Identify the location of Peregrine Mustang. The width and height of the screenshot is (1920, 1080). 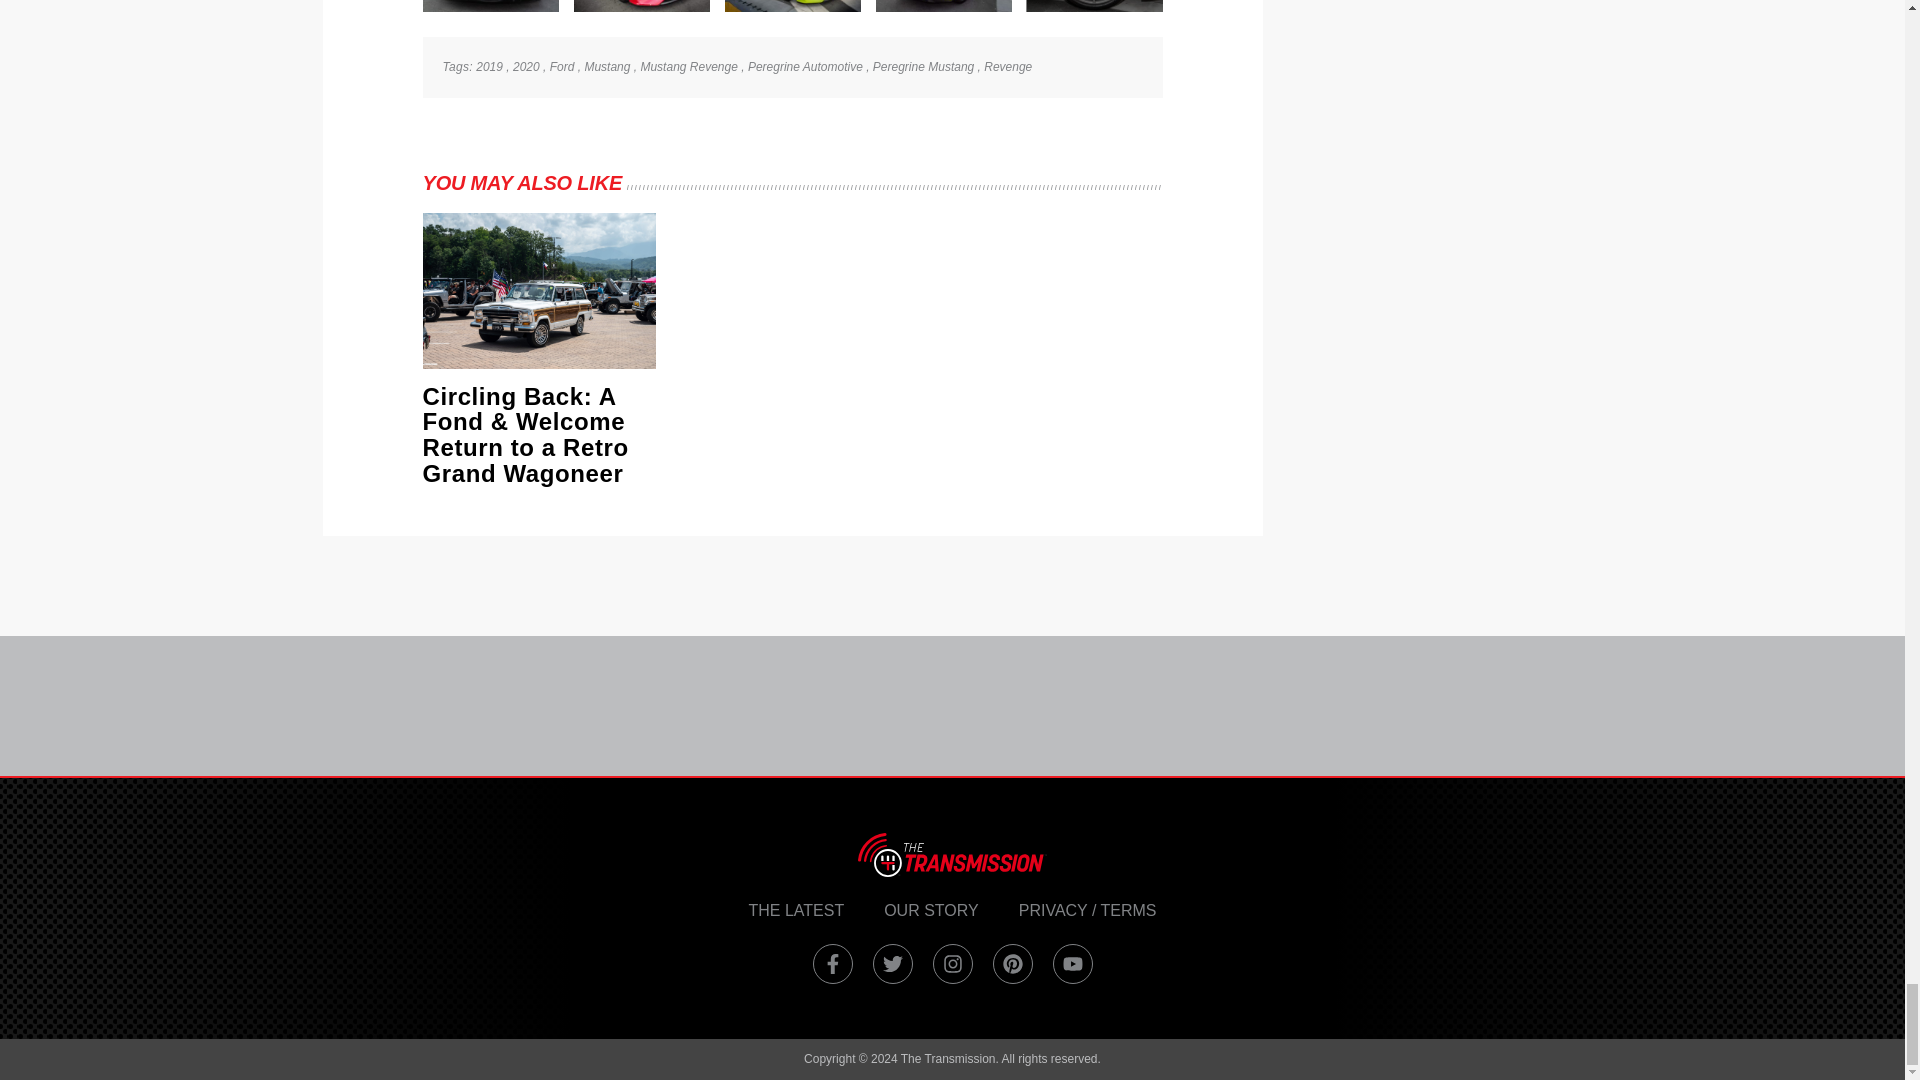
(923, 67).